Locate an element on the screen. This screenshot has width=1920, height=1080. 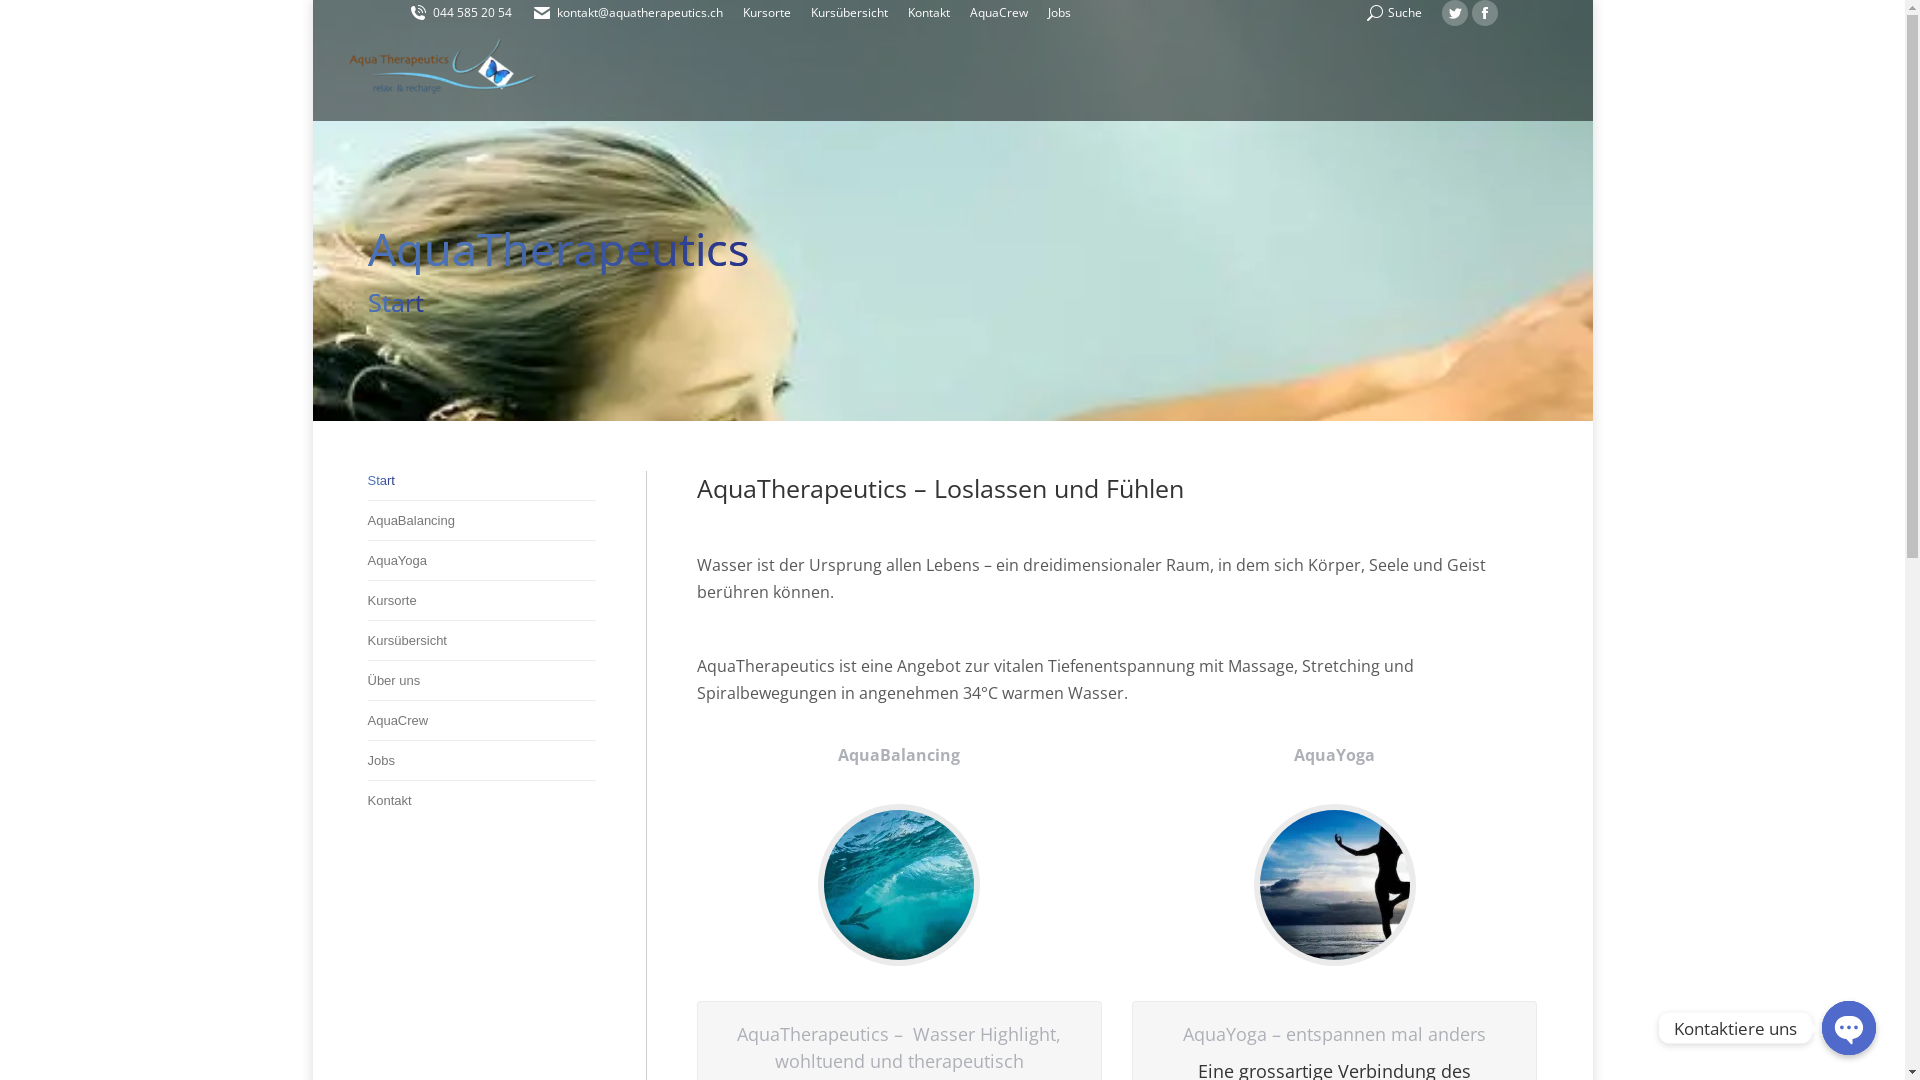
044 585 20 54 is located at coordinates (460, 13).